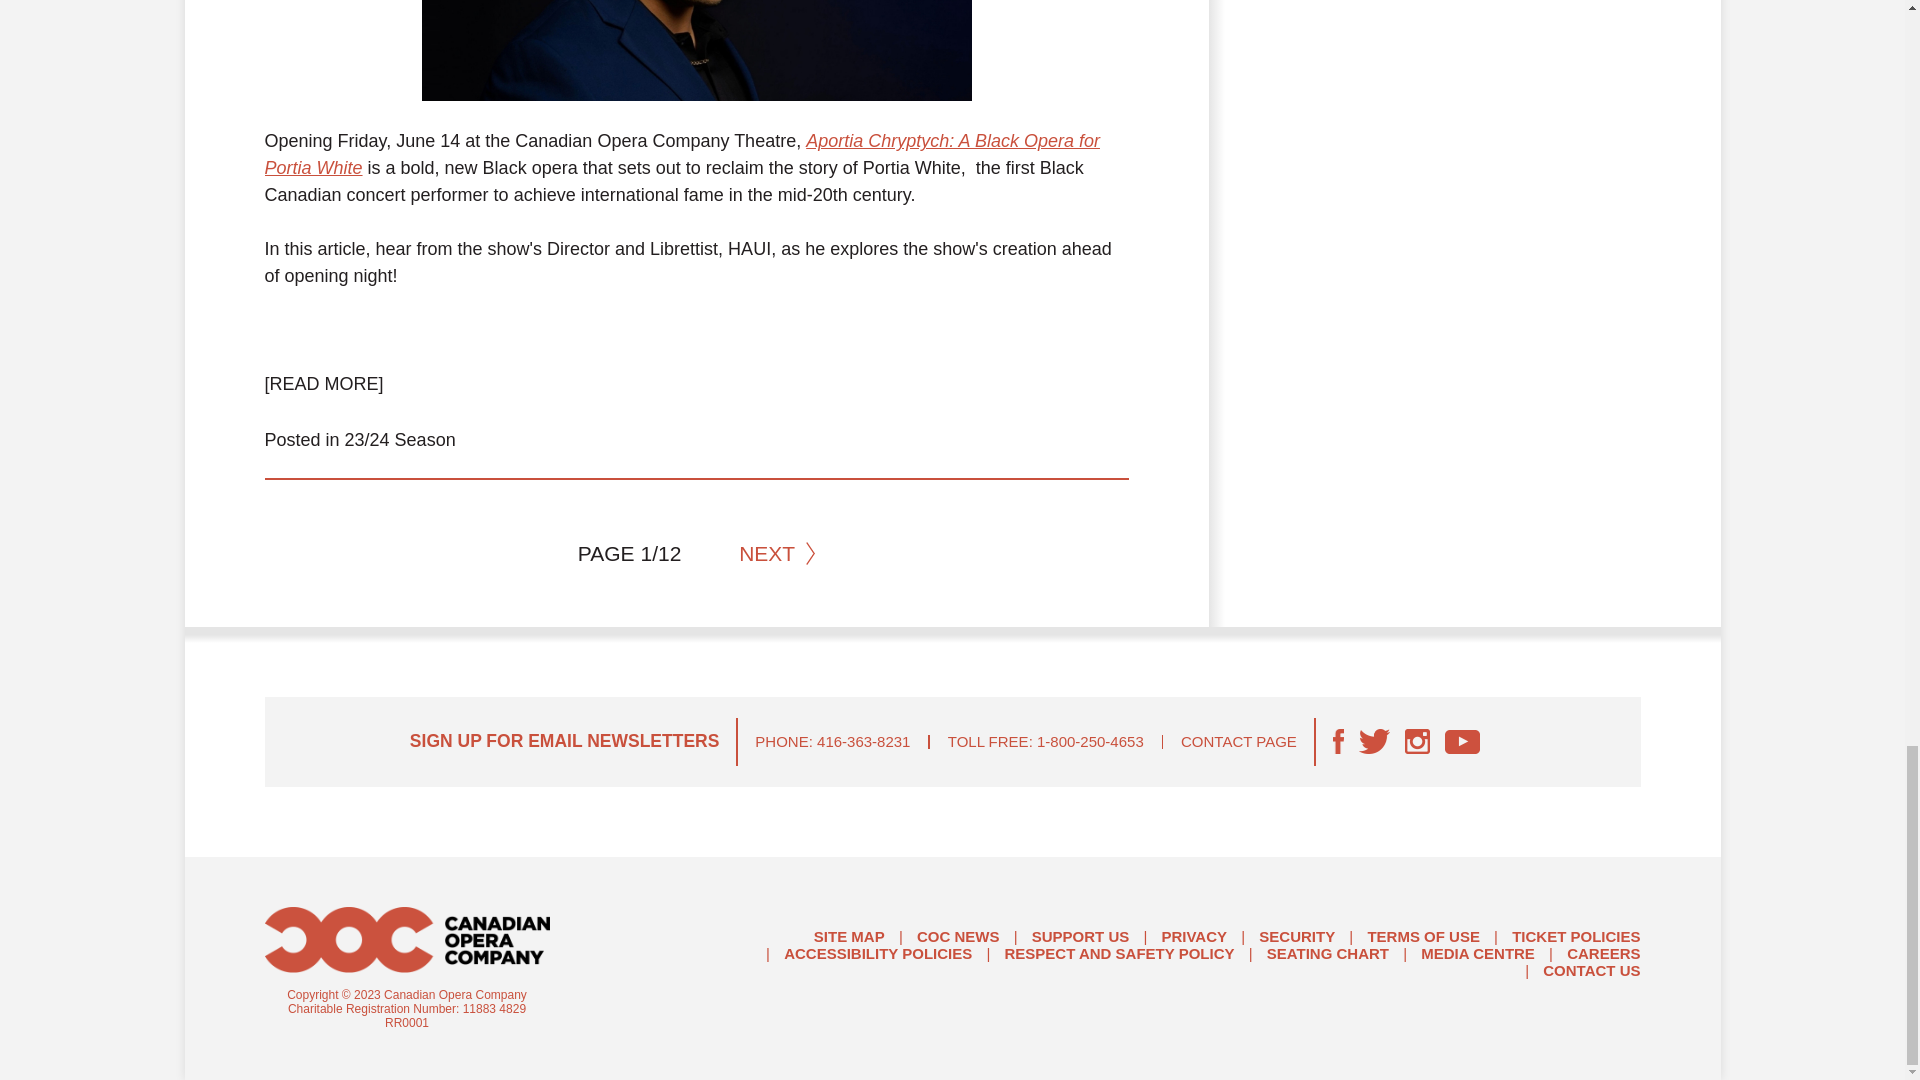 The height and width of the screenshot is (1080, 1920). Describe the element at coordinates (776, 554) in the screenshot. I see `NEXT` at that location.